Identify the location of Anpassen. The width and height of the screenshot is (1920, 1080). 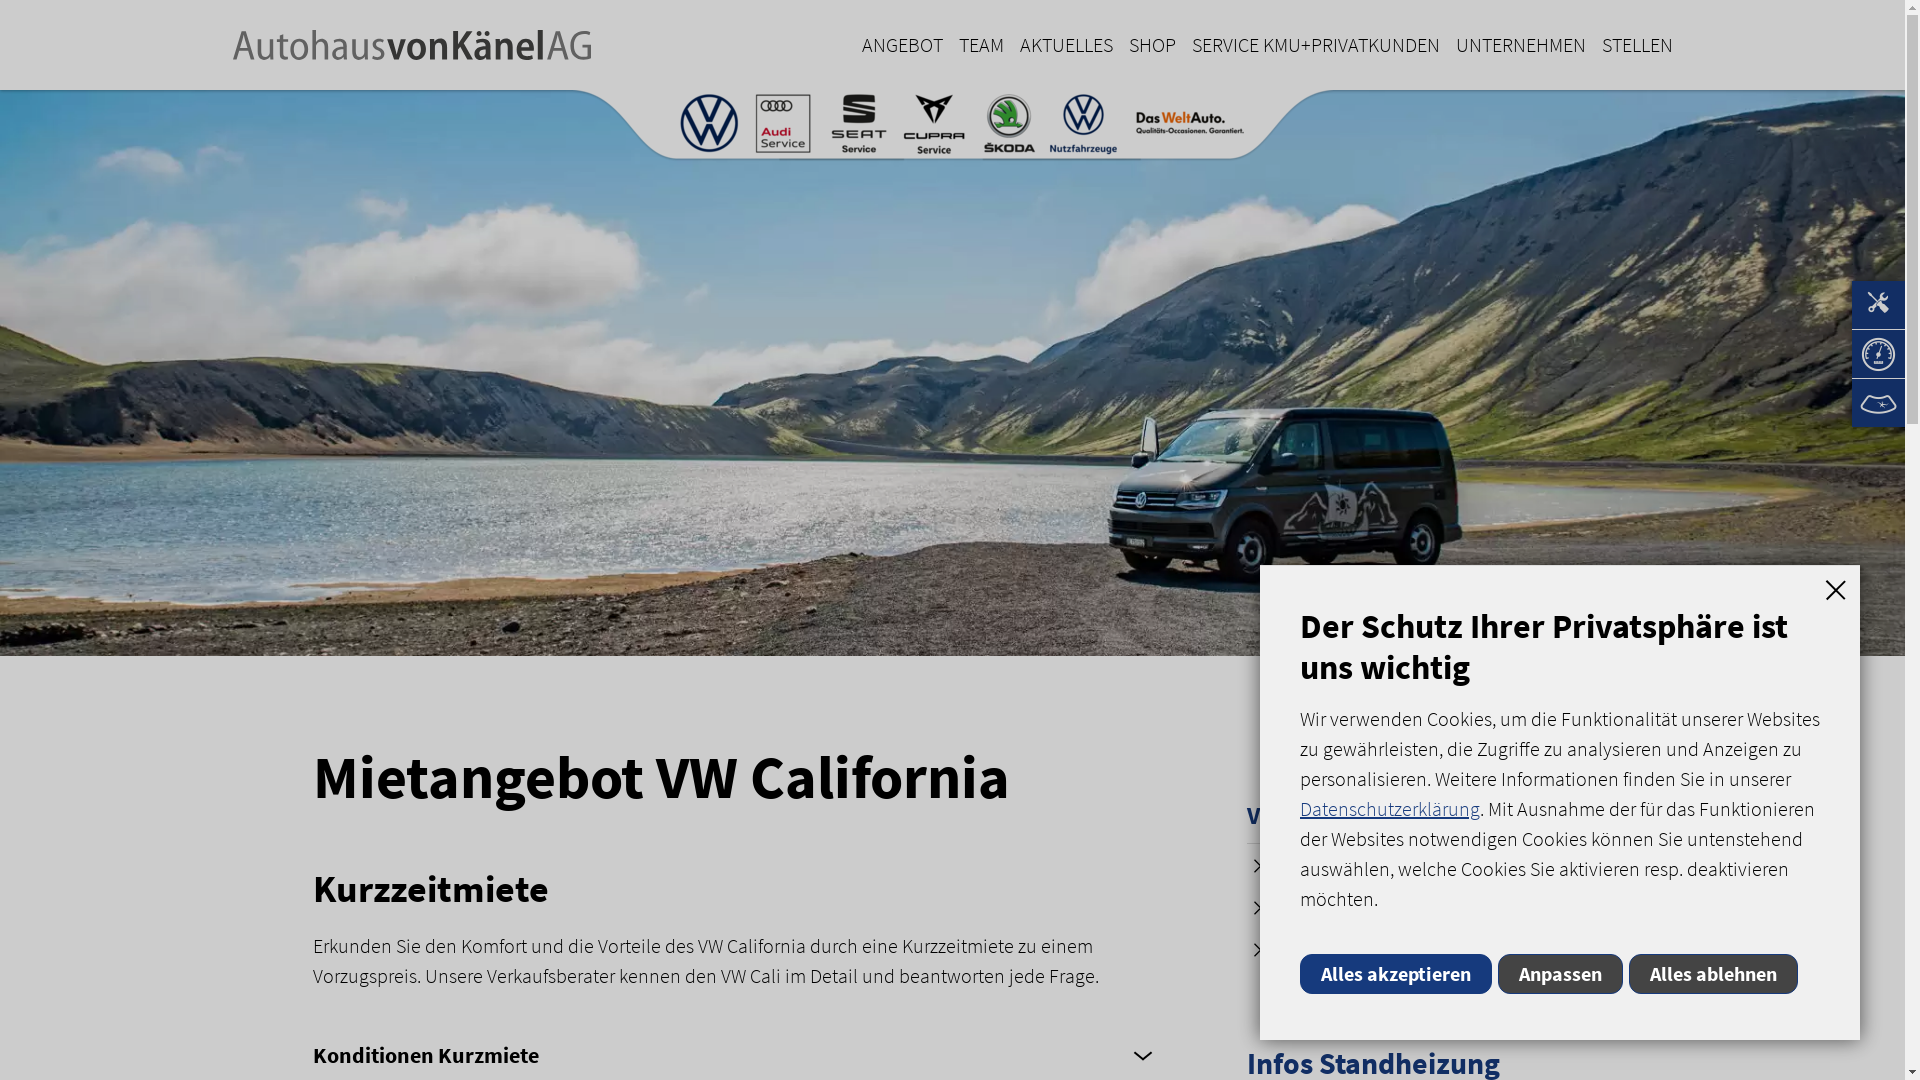
(1560, 974).